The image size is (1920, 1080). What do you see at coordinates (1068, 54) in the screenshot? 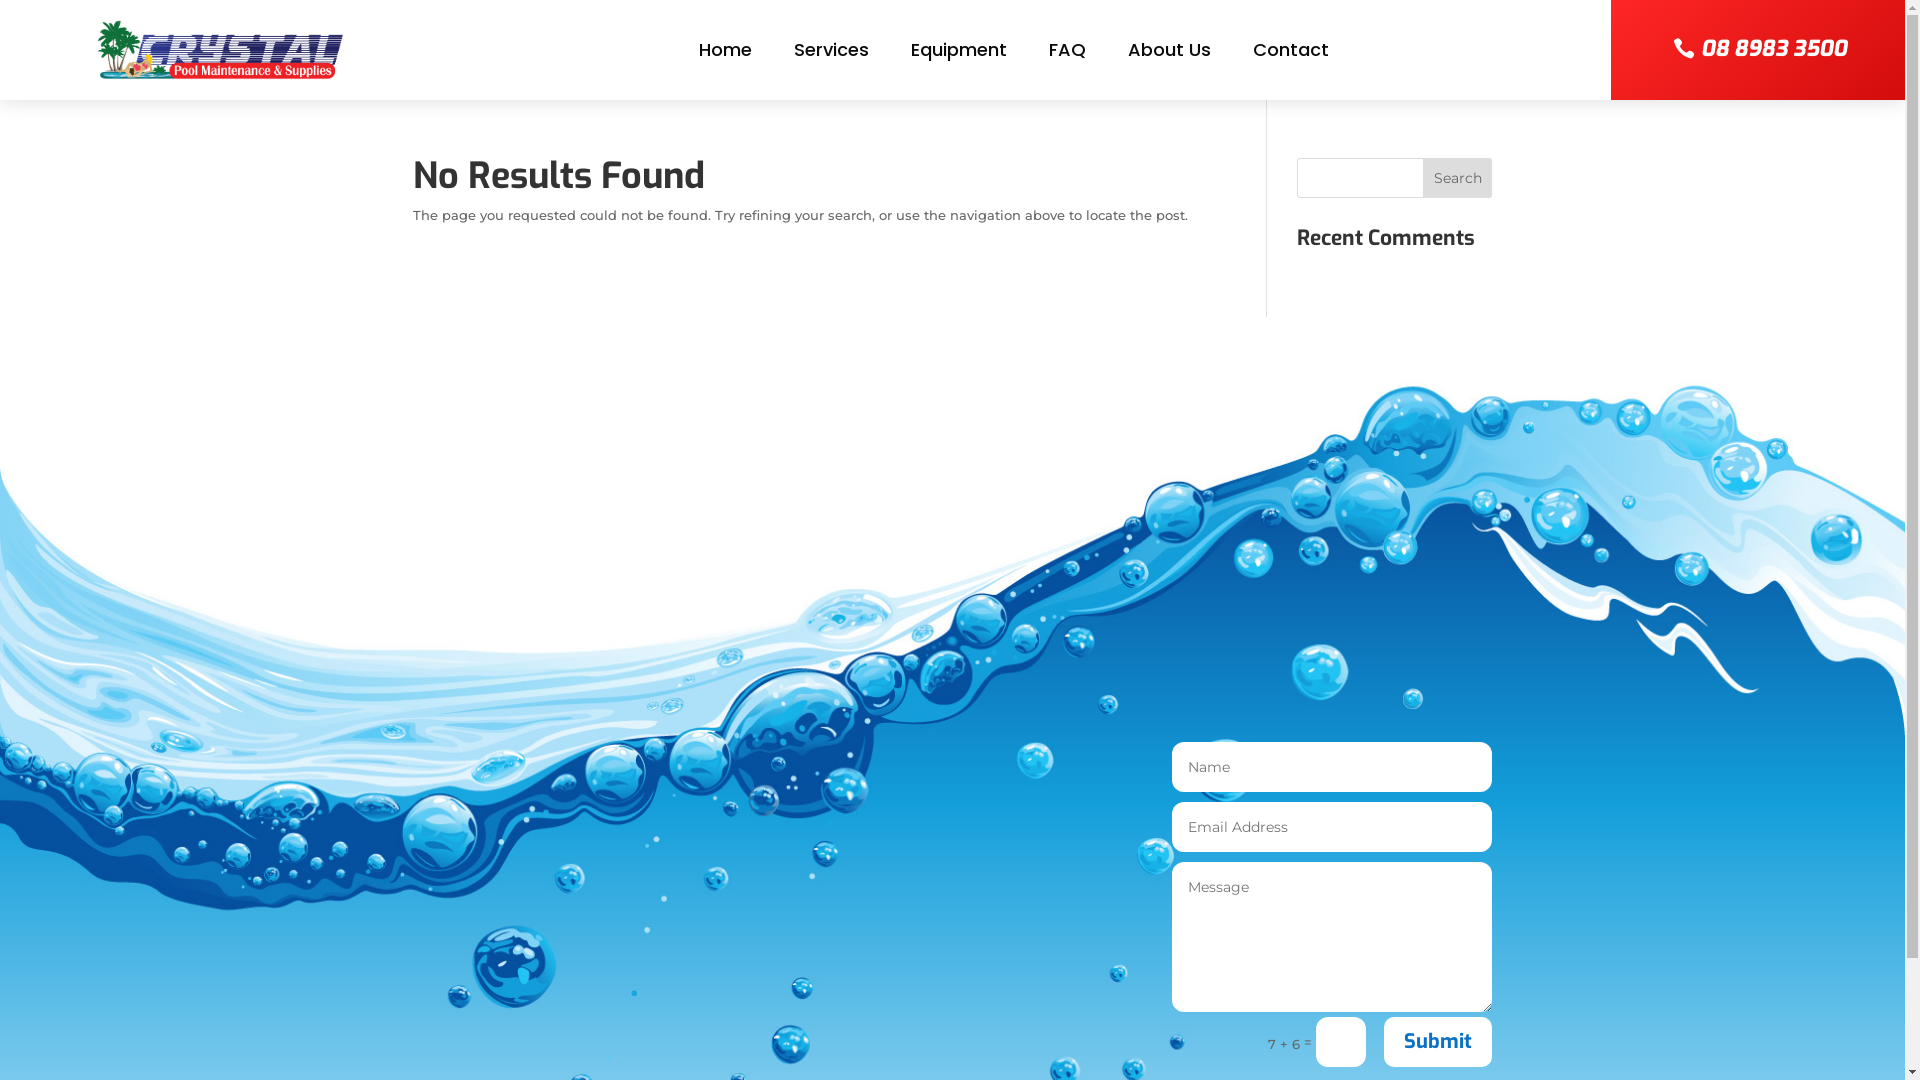
I see `FAQ` at bounding box center [1068, 54].